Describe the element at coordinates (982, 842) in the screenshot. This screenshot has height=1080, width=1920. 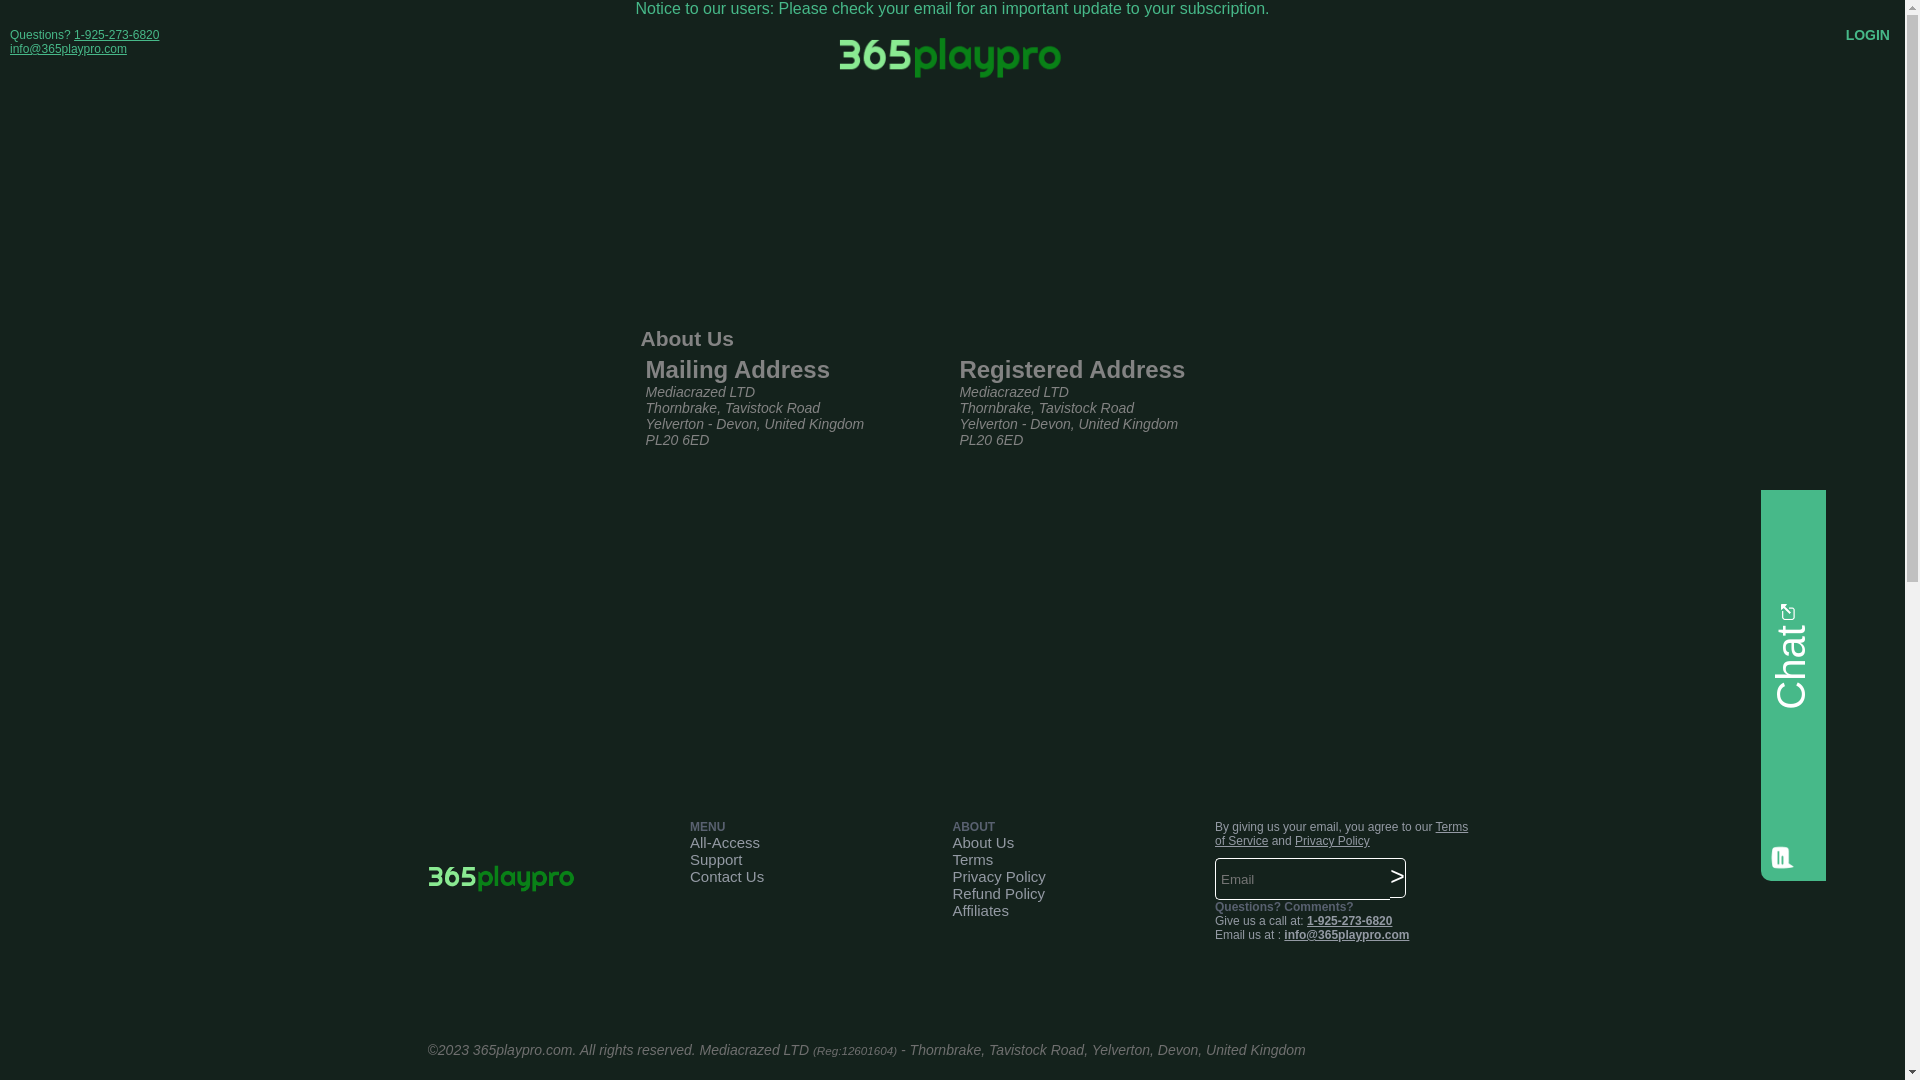
I see `About Us` at that location.